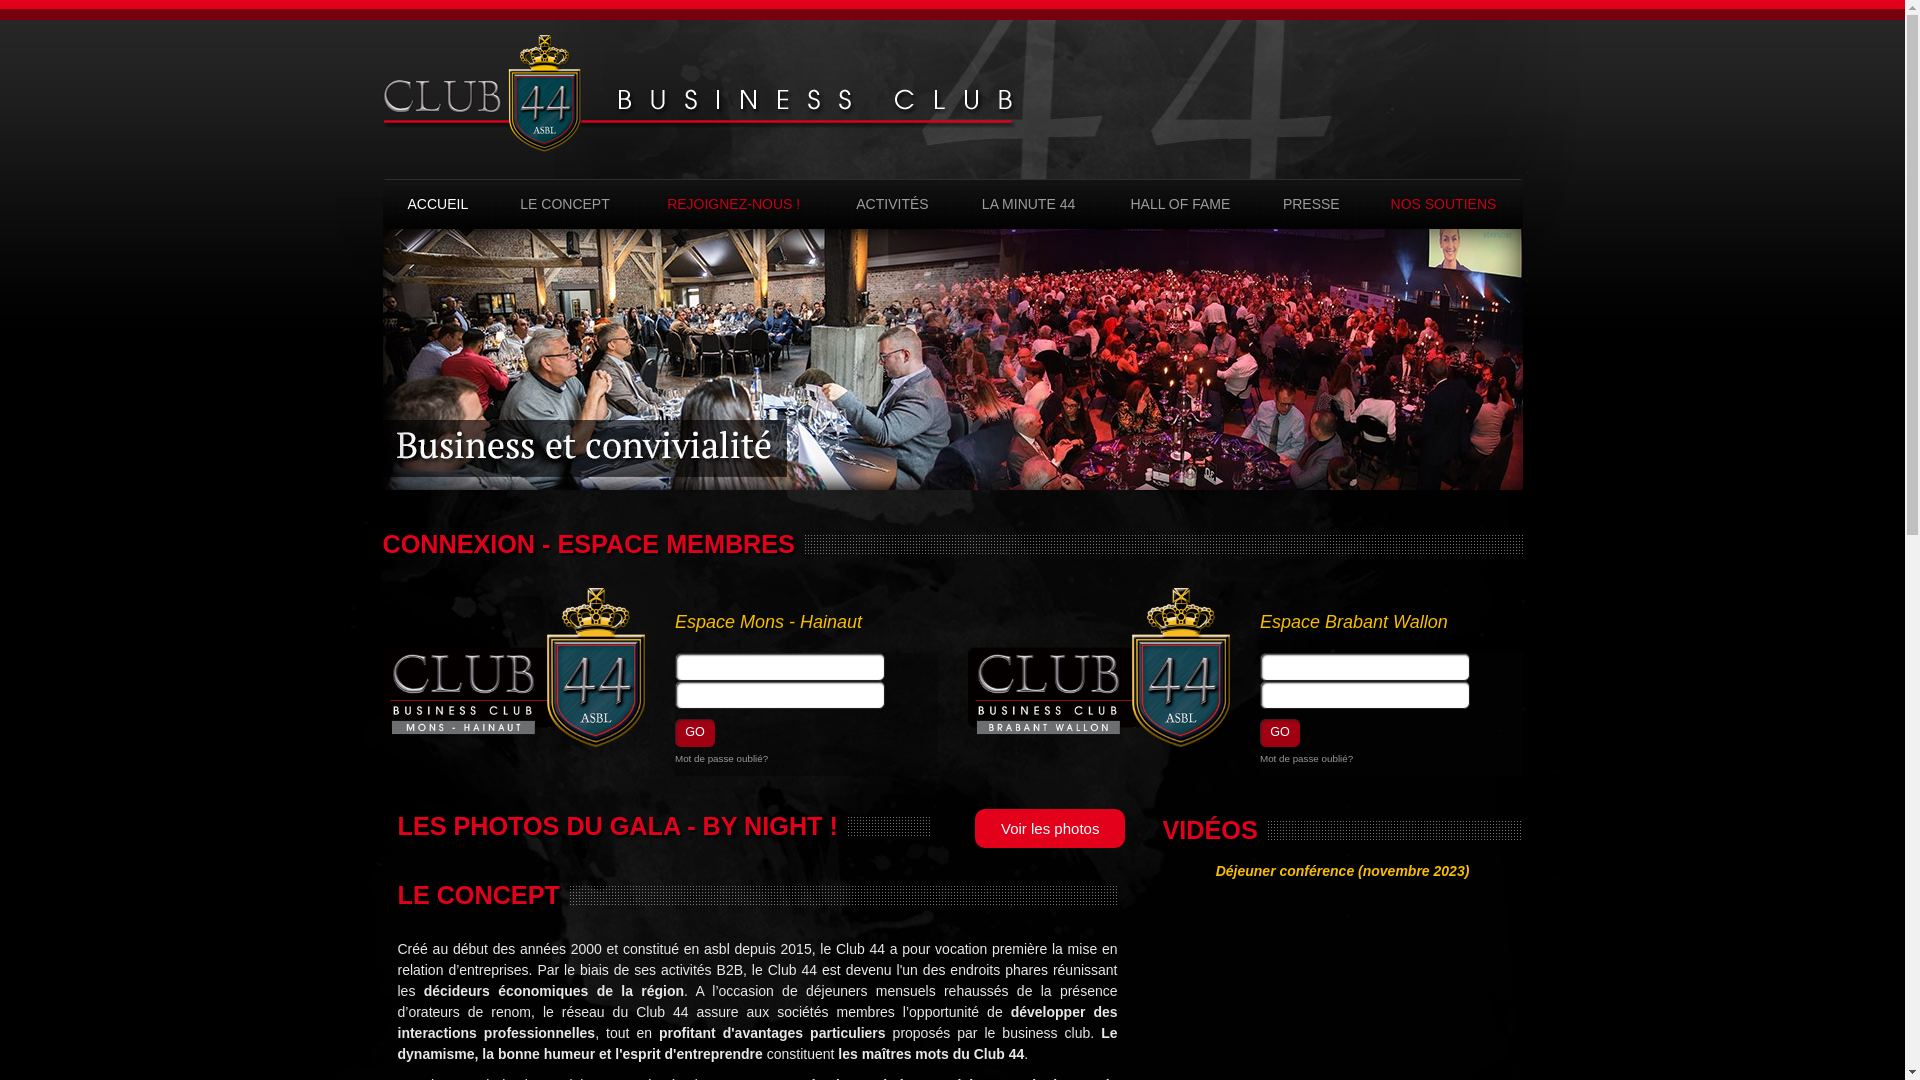  Describe the element at coordinates (1311, 204) in the screenshot. I see `PRESSE` at that location.